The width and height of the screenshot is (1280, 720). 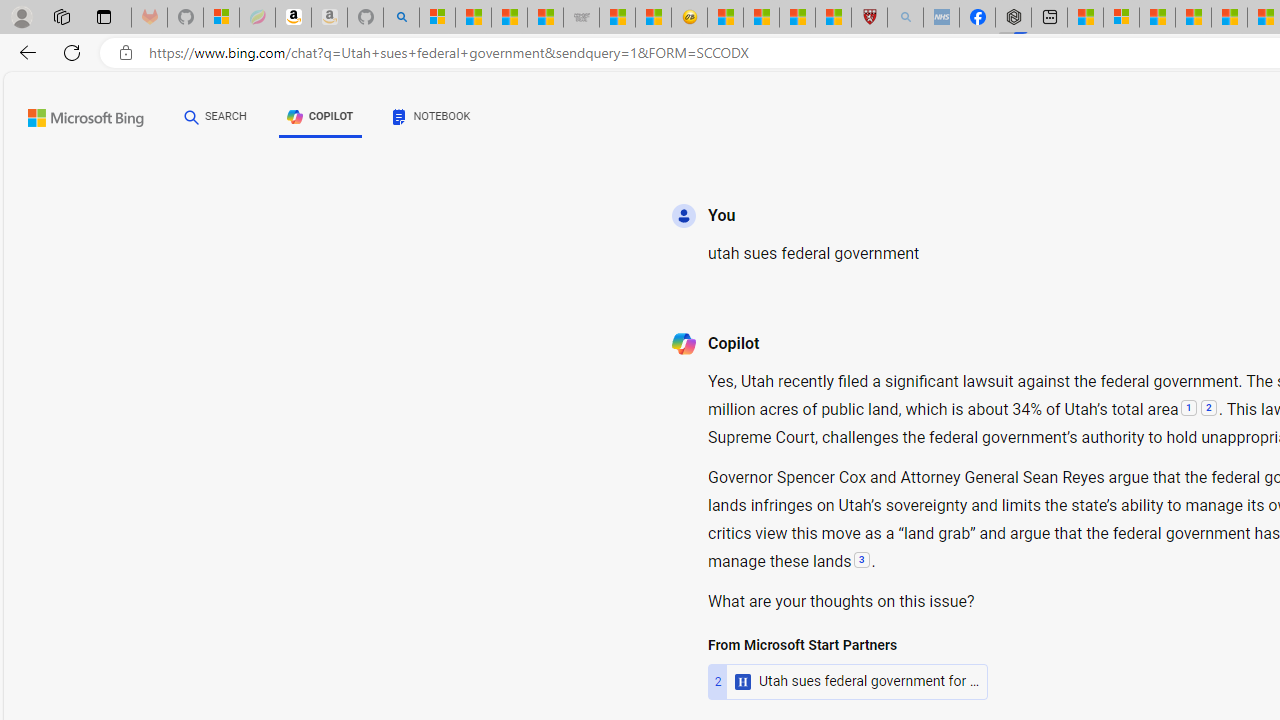 What do you see at coordinates (215, 117) in the screenshot?
I see `SEARCH` at bounding box center [215, 117].